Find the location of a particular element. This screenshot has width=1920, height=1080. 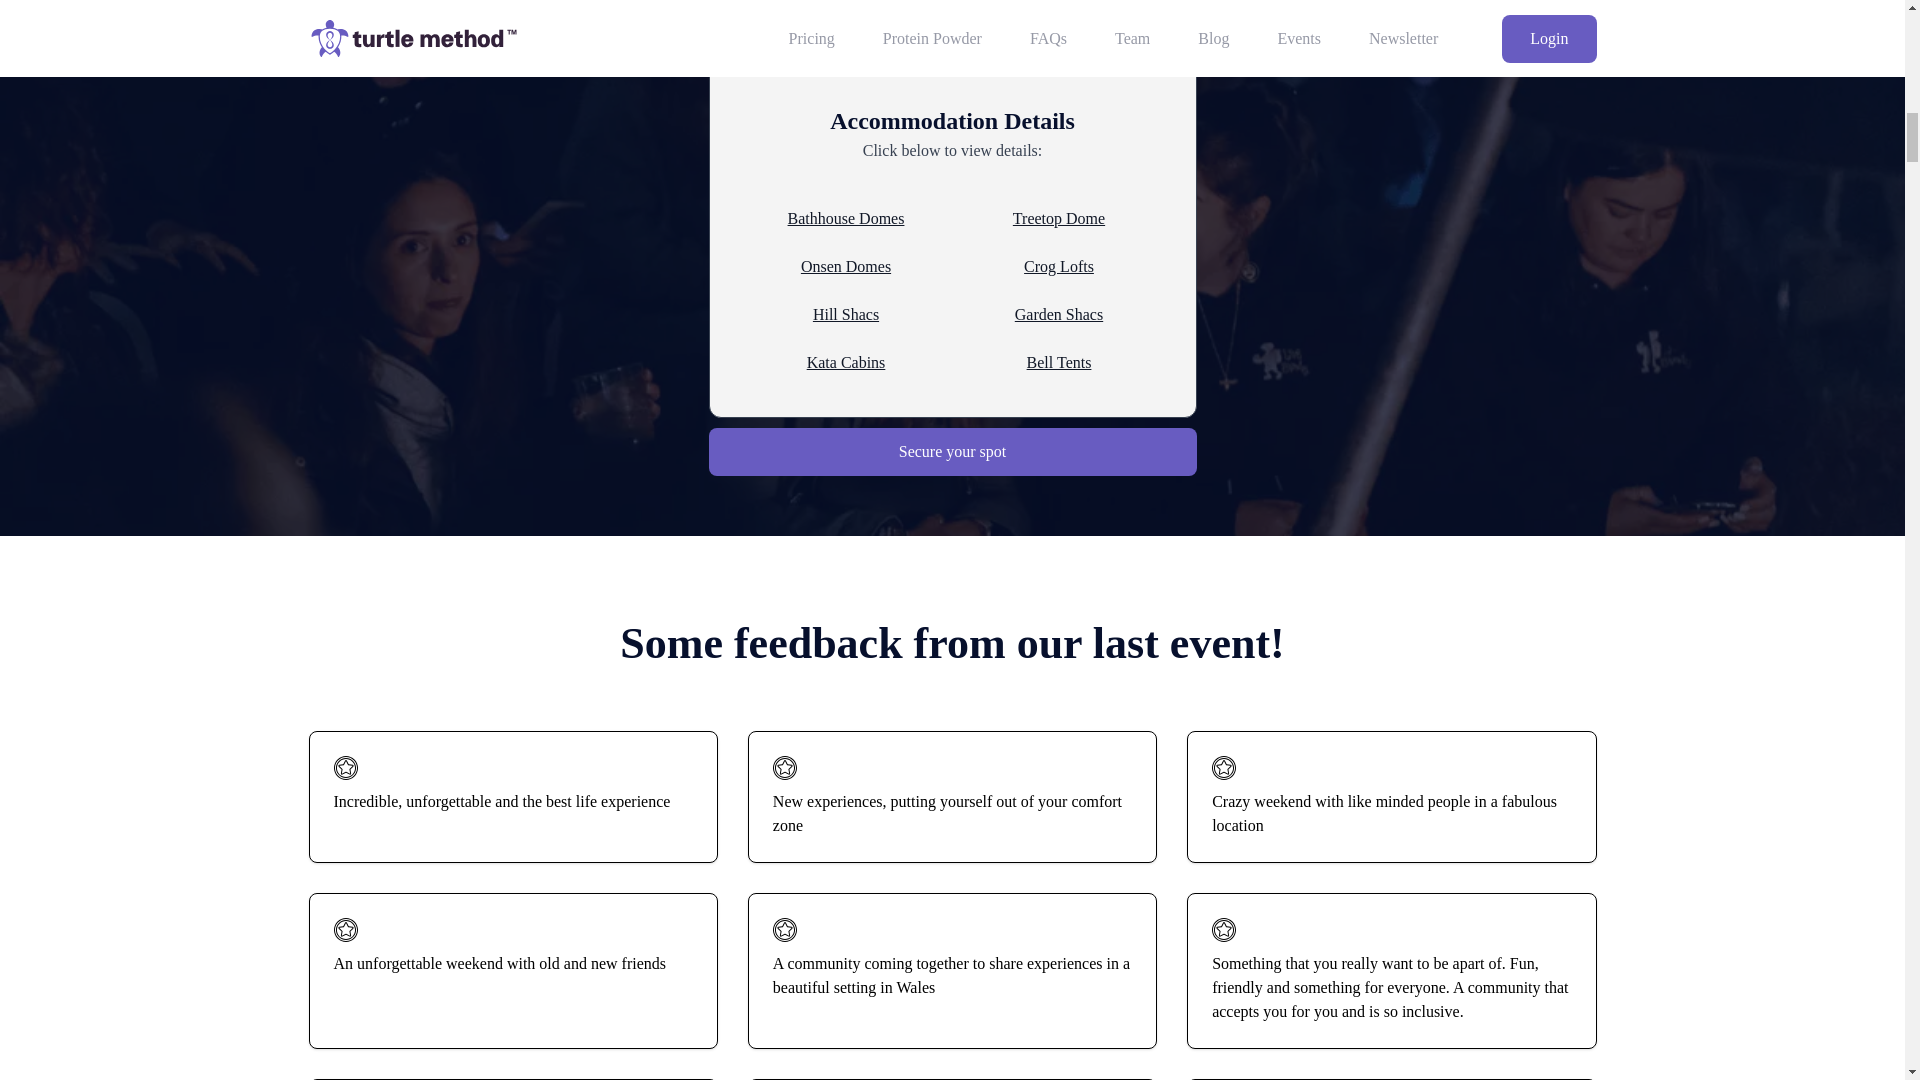

Hill Shacs is located at coordinates (846, 315).